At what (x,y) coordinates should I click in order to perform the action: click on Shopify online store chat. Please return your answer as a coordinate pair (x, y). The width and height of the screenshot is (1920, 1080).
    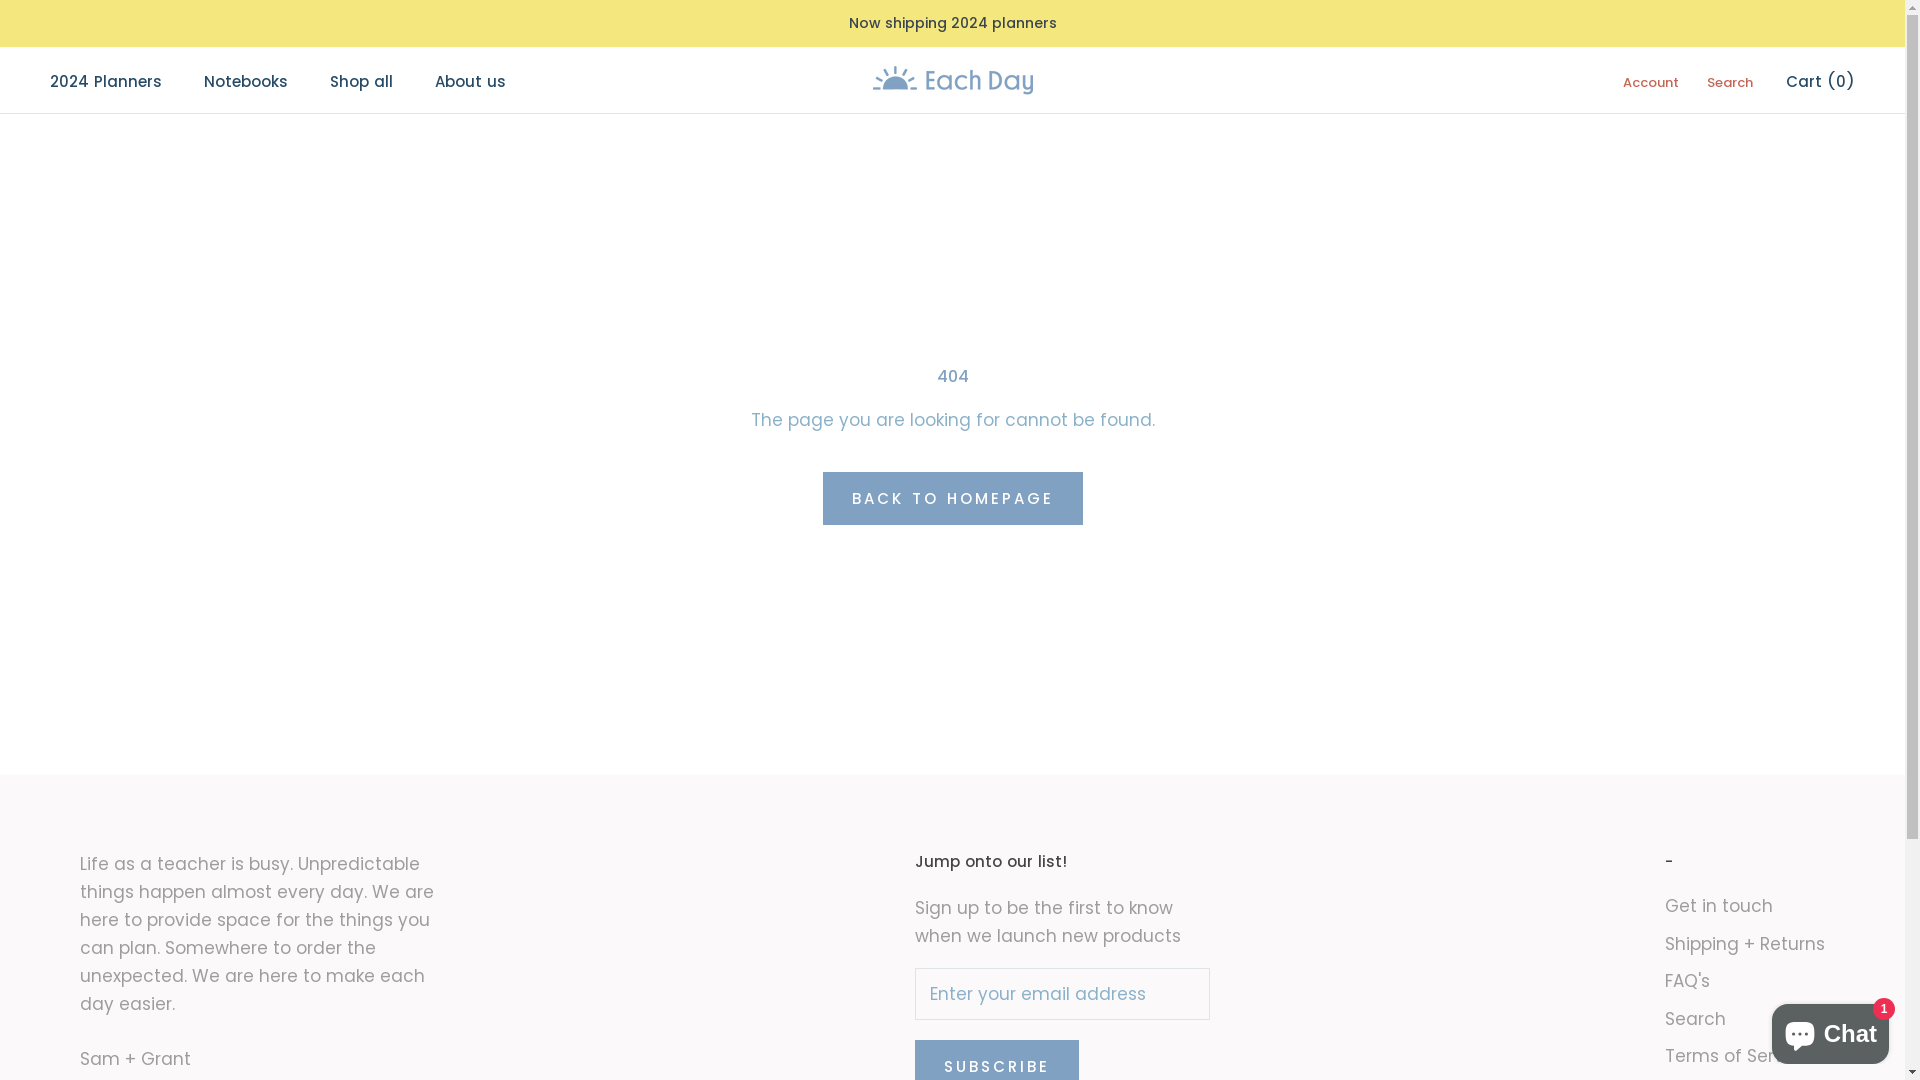
    Looking at the image, I should click on (1830, 1030).